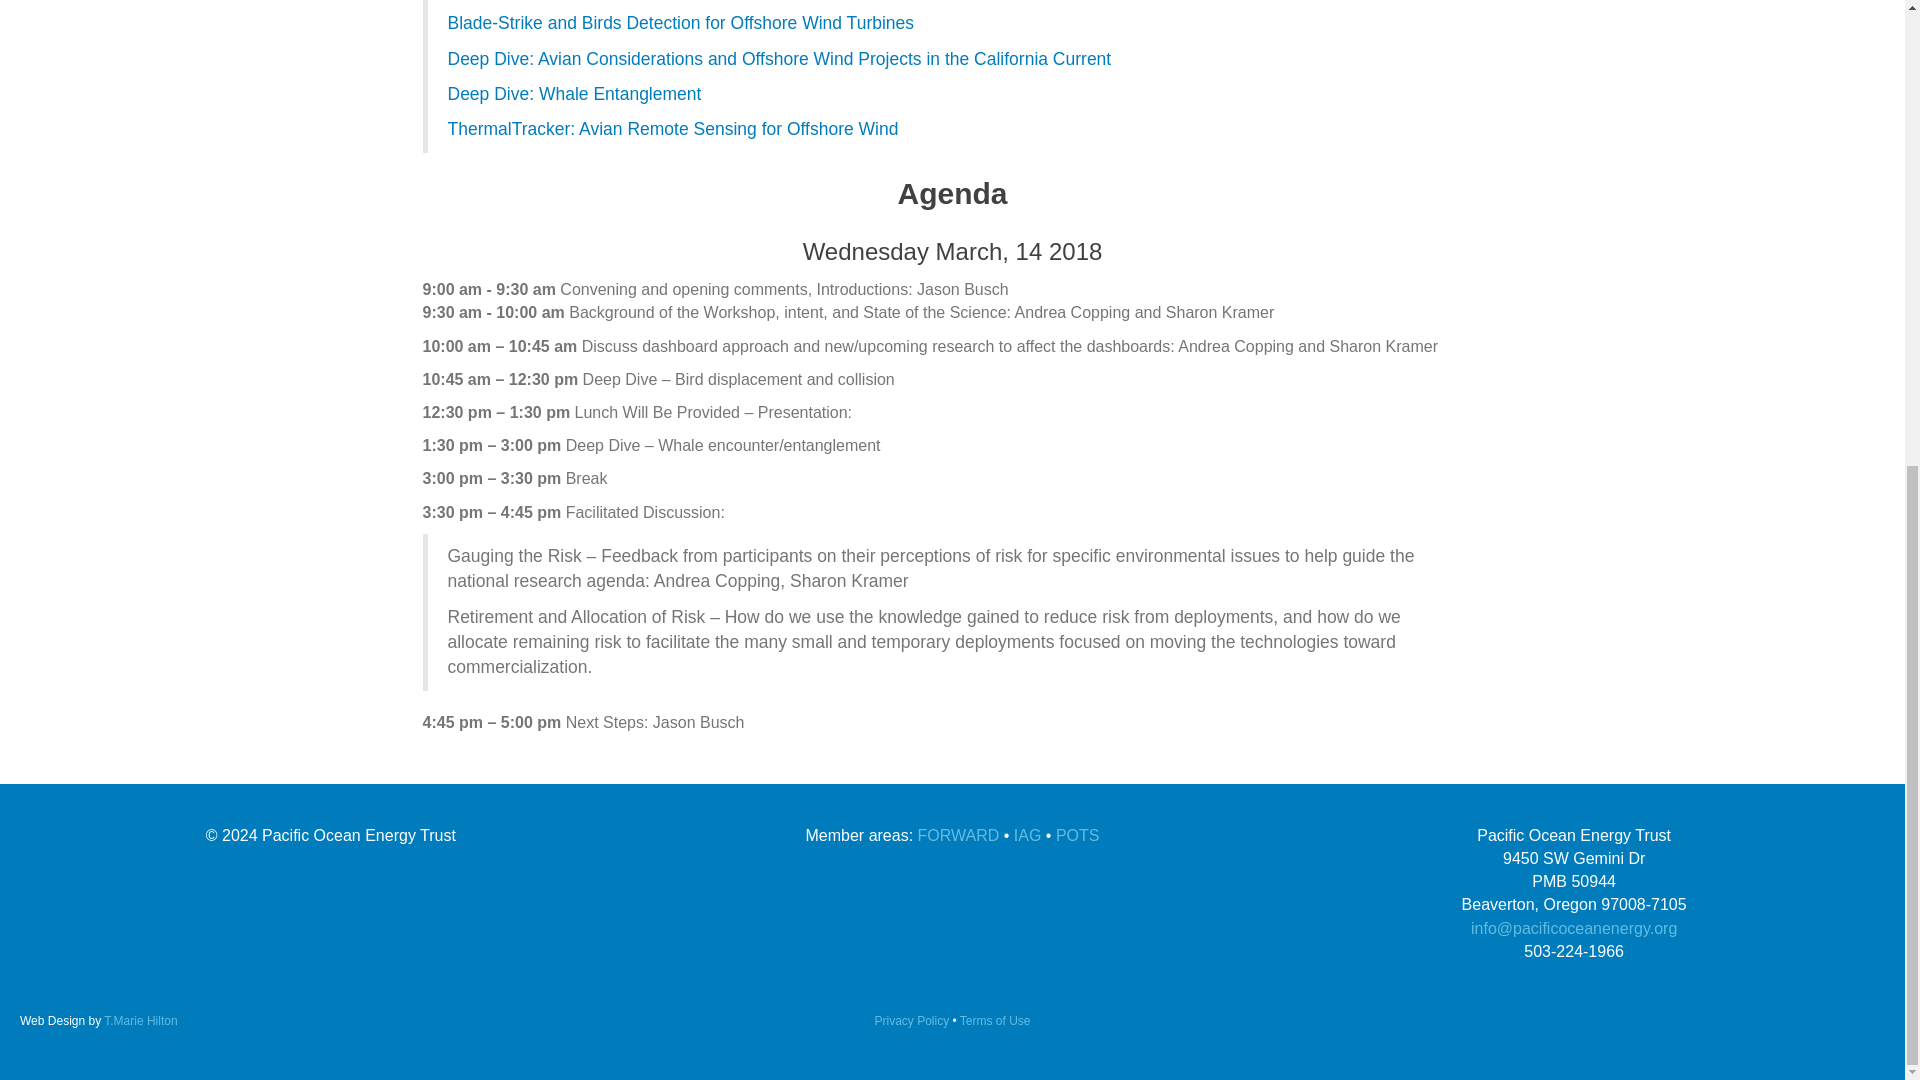  I want to click on Privacy Policy, so click(910, 1021).